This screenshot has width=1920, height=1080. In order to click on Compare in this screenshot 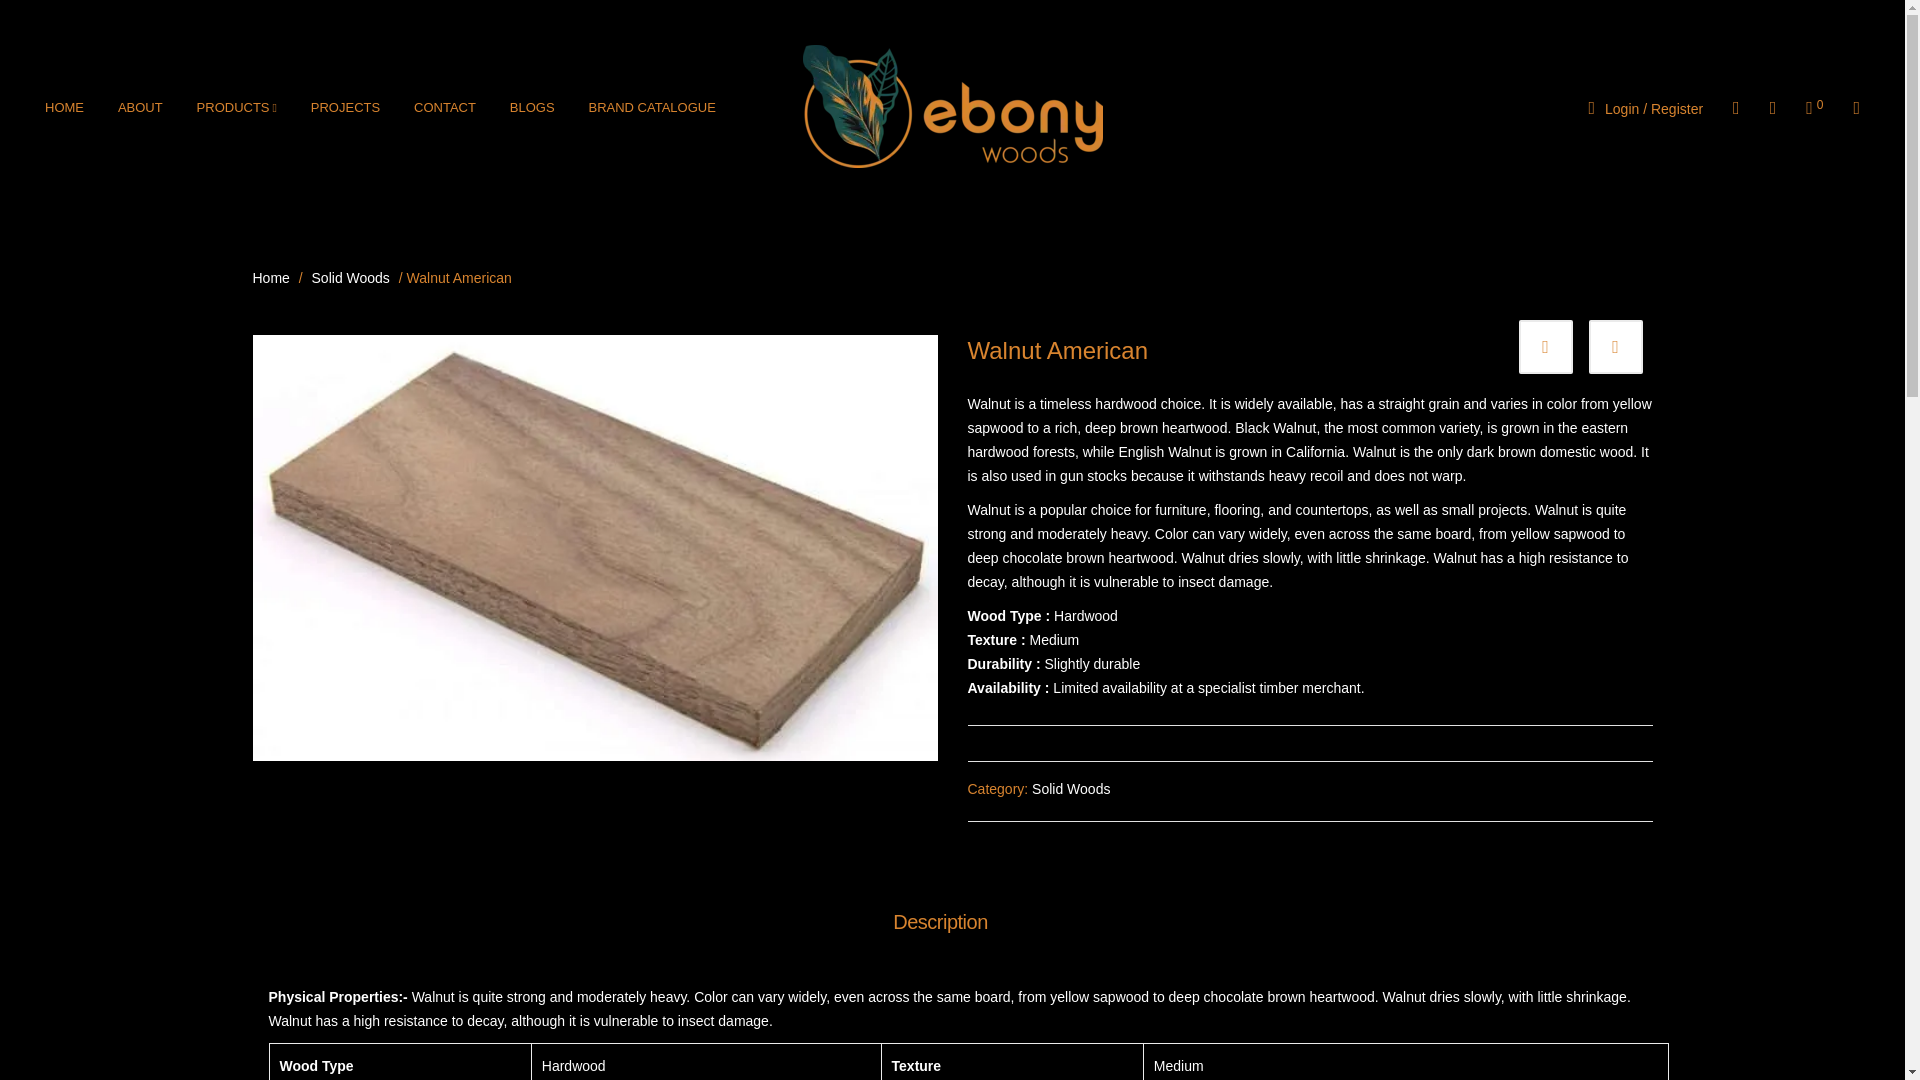, I will do `click(1545, 346)`.